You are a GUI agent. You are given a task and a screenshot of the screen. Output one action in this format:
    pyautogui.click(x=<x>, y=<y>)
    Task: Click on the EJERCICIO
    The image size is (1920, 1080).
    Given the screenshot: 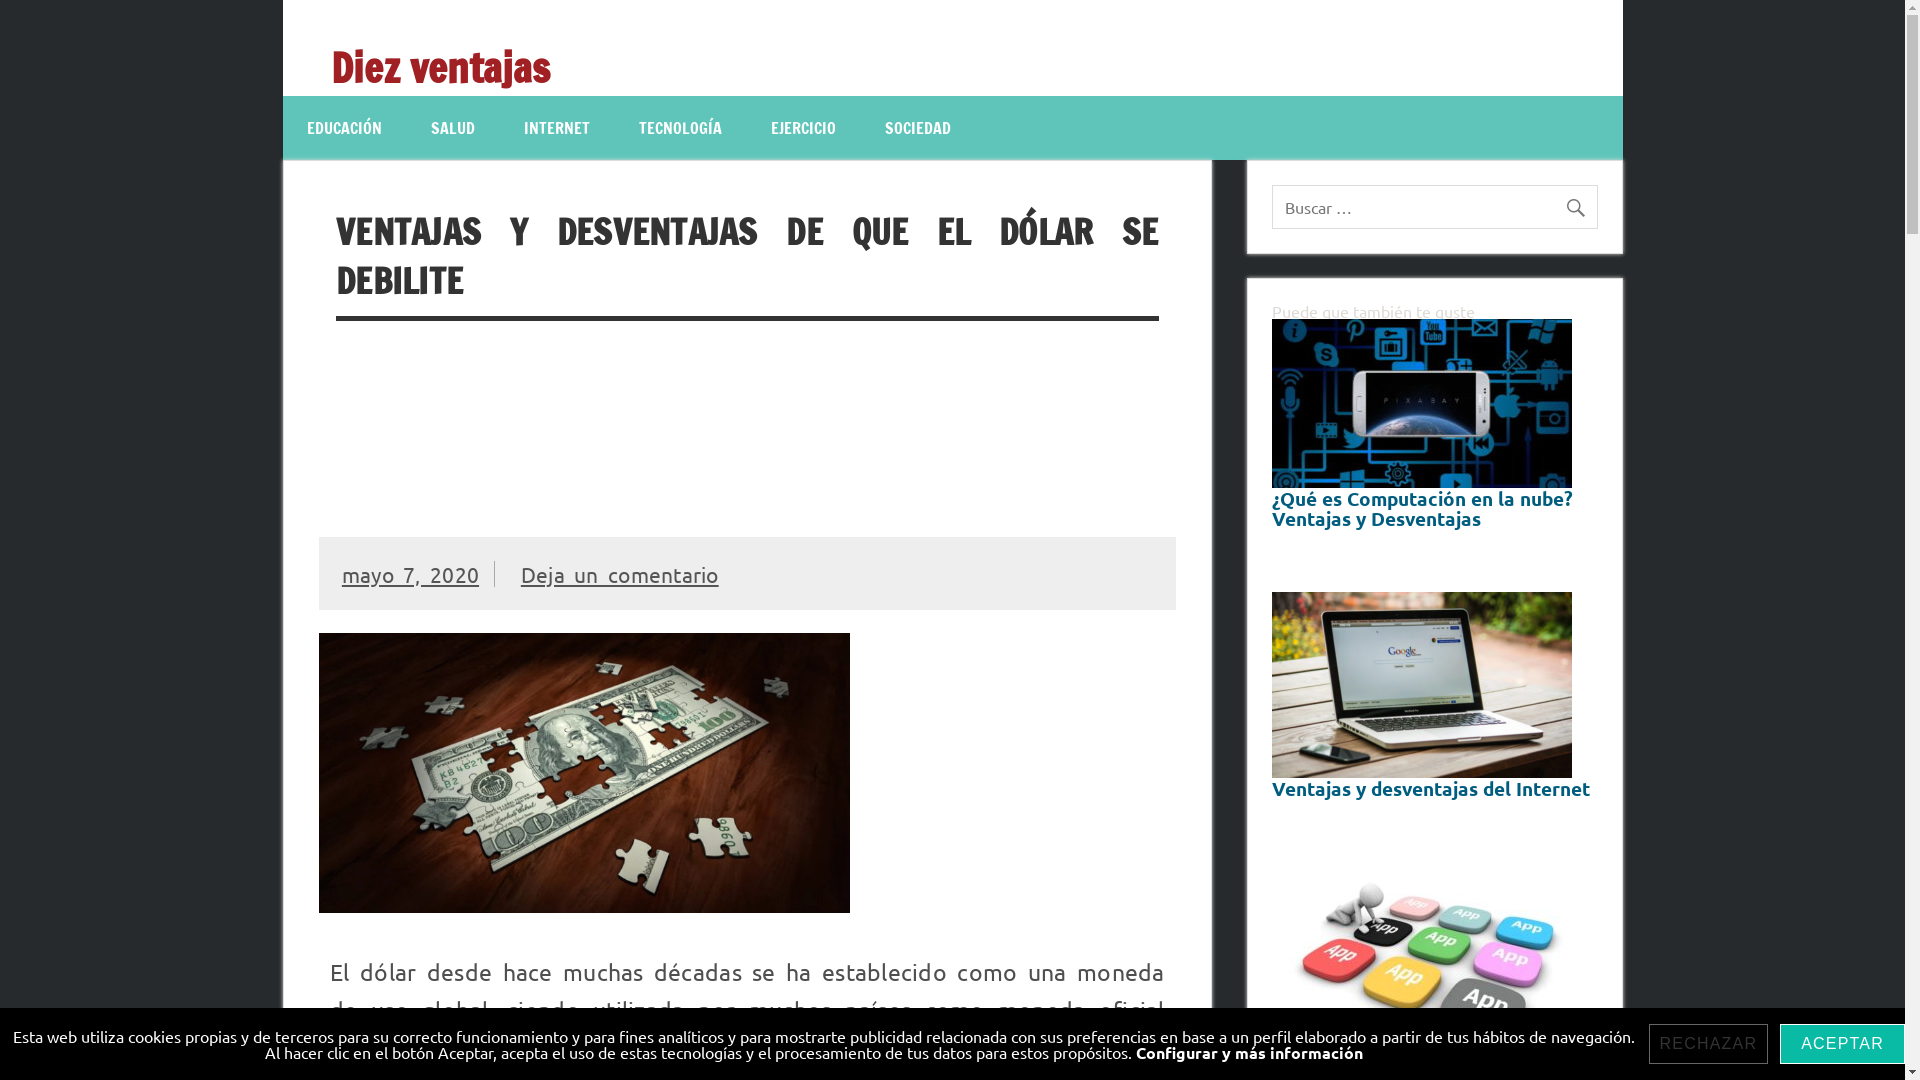 What is the action you would take?
    pyautogui.click(x=802, y=128)
    